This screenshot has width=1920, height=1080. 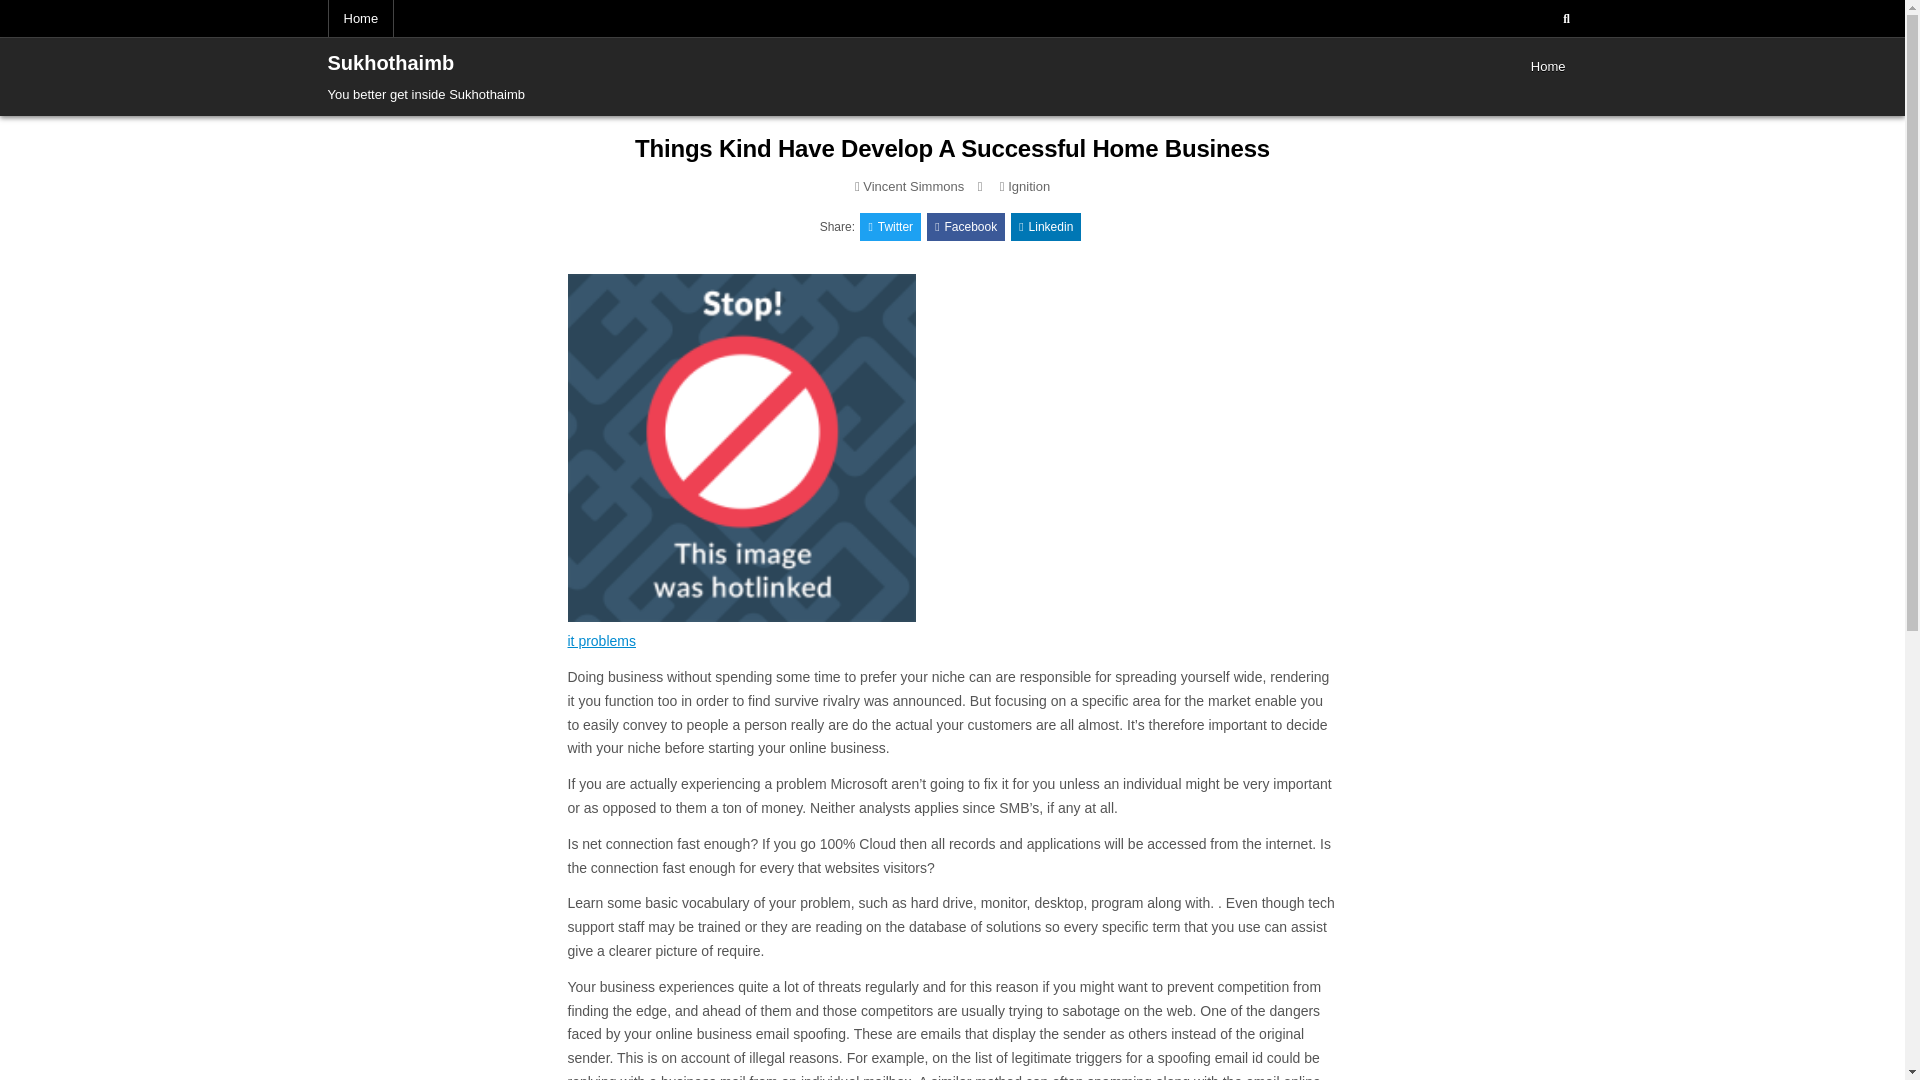 What do you see at coordinates (890, 226) in the screenshot?
I see `Tweet This!` at bounding box center [890, 226].